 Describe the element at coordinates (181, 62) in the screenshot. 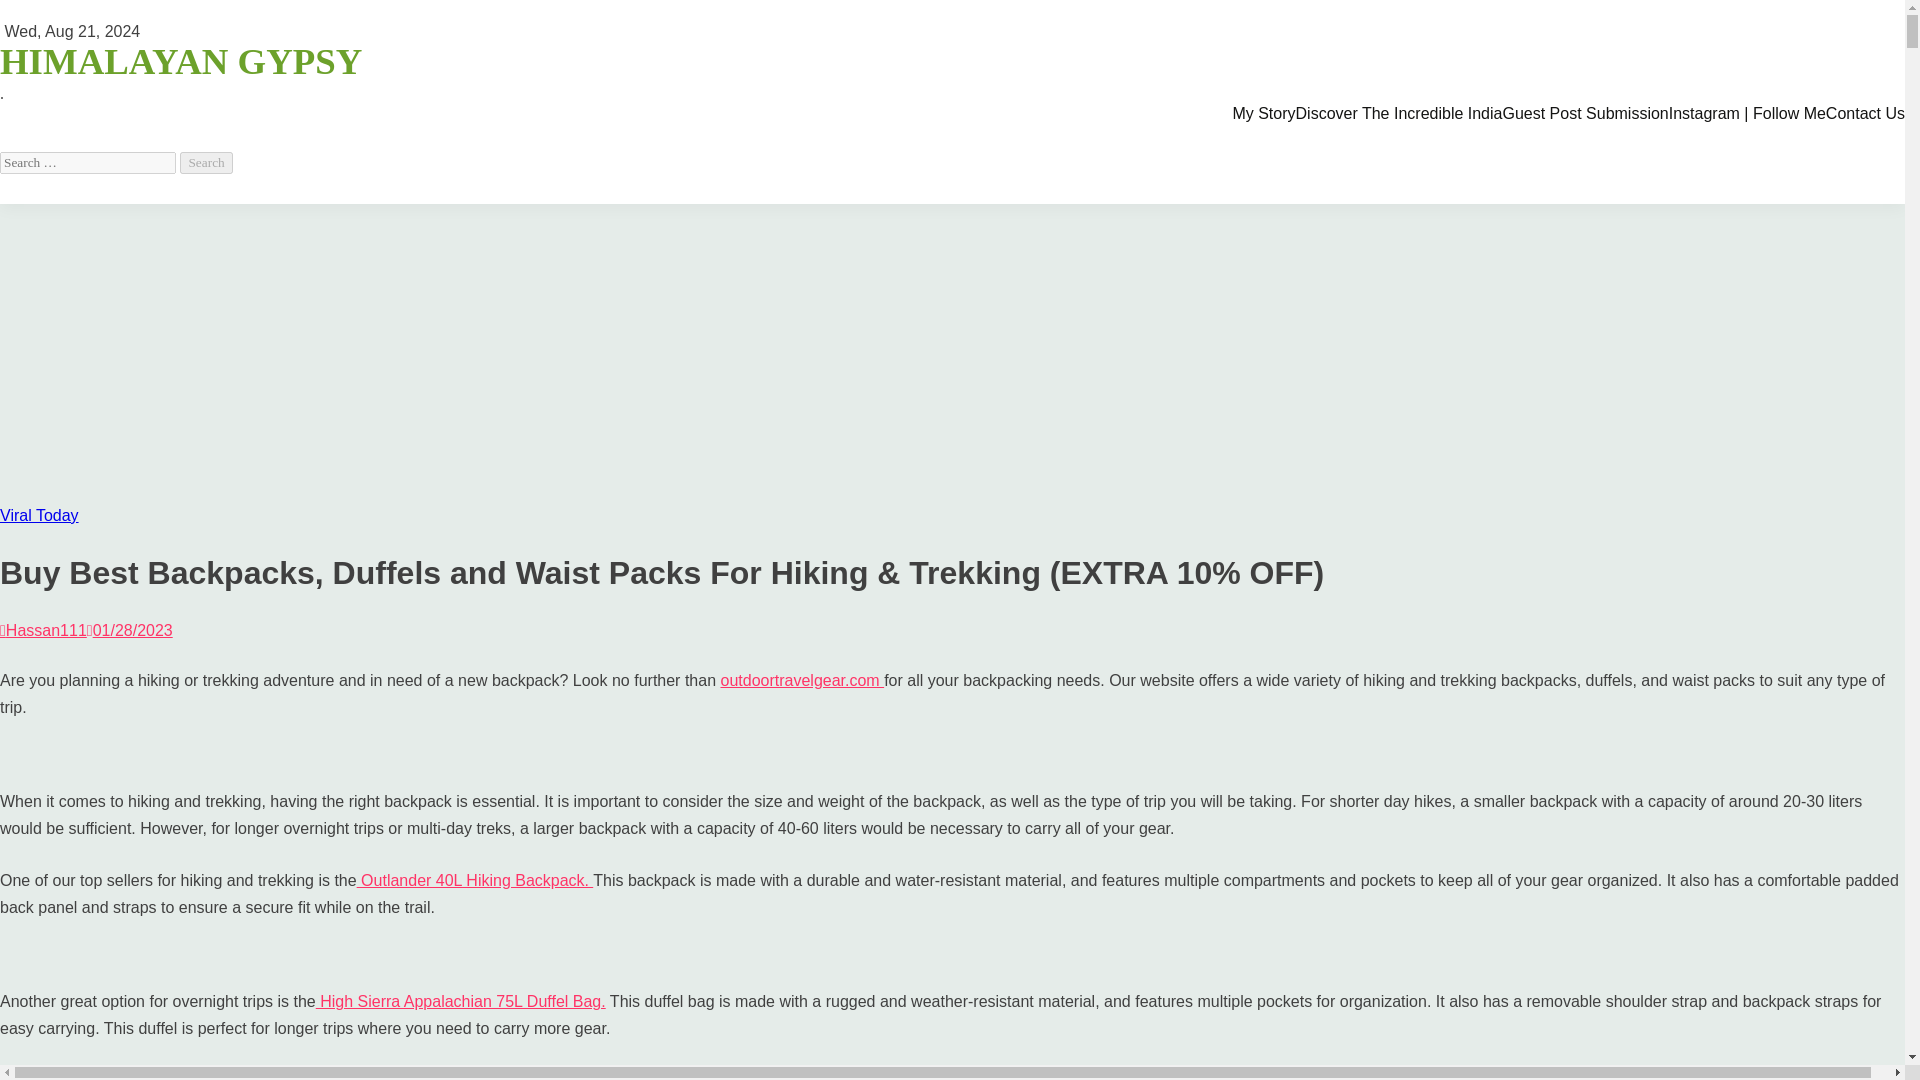

I see `HIMALAYAN GYPSY` at that location.